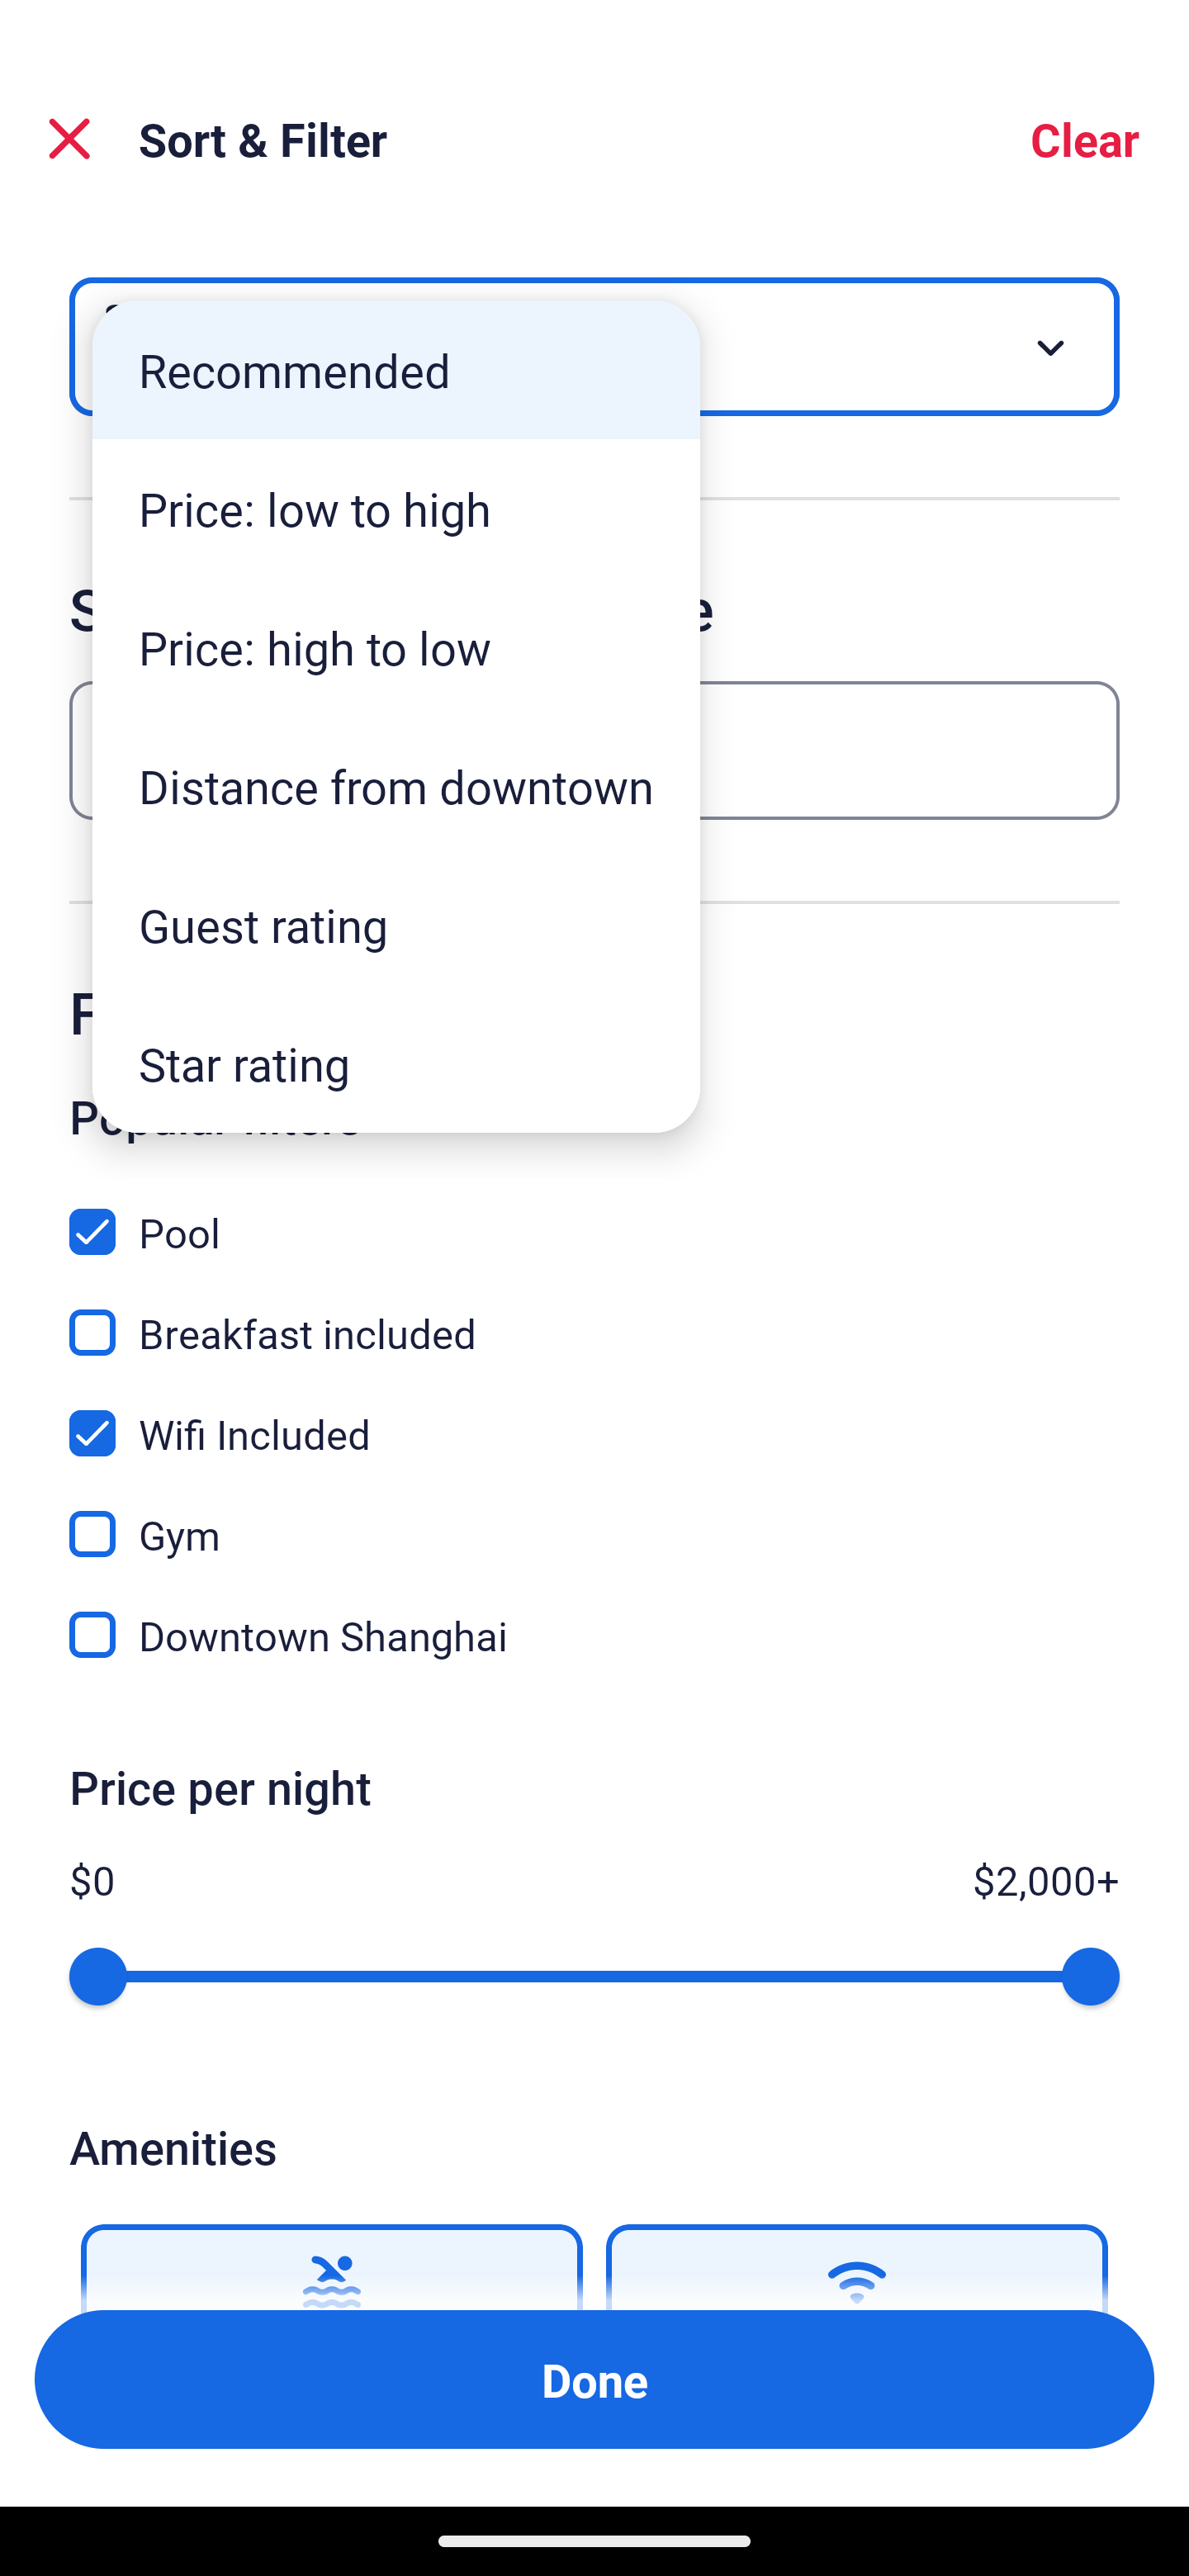 Image resolution: width=1189 pixels, height=2576 pixels. What do you see at coordinates (396, 1063) in the screenshot?
I see `Star rating` at bounding box center [396, 1063].